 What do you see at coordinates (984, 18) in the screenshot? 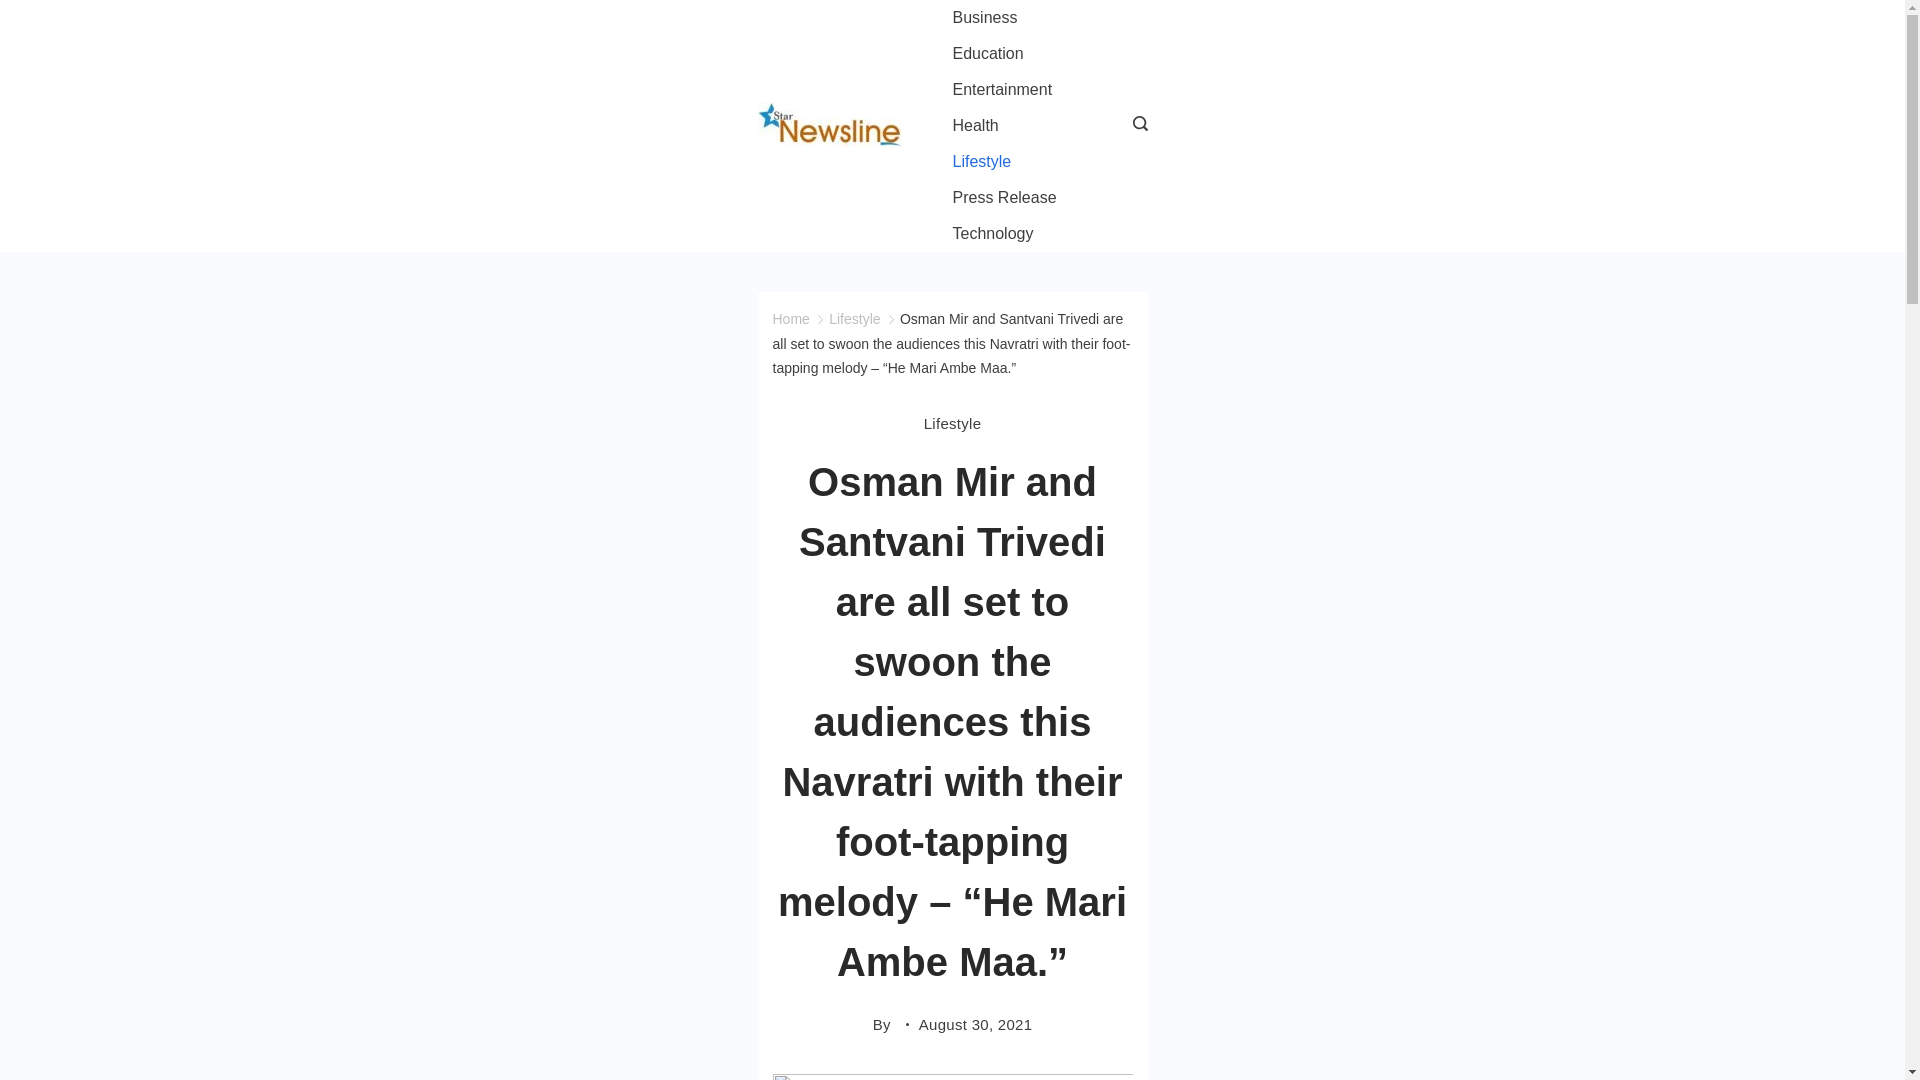
I see `Business` at bounding box center [984, 18].